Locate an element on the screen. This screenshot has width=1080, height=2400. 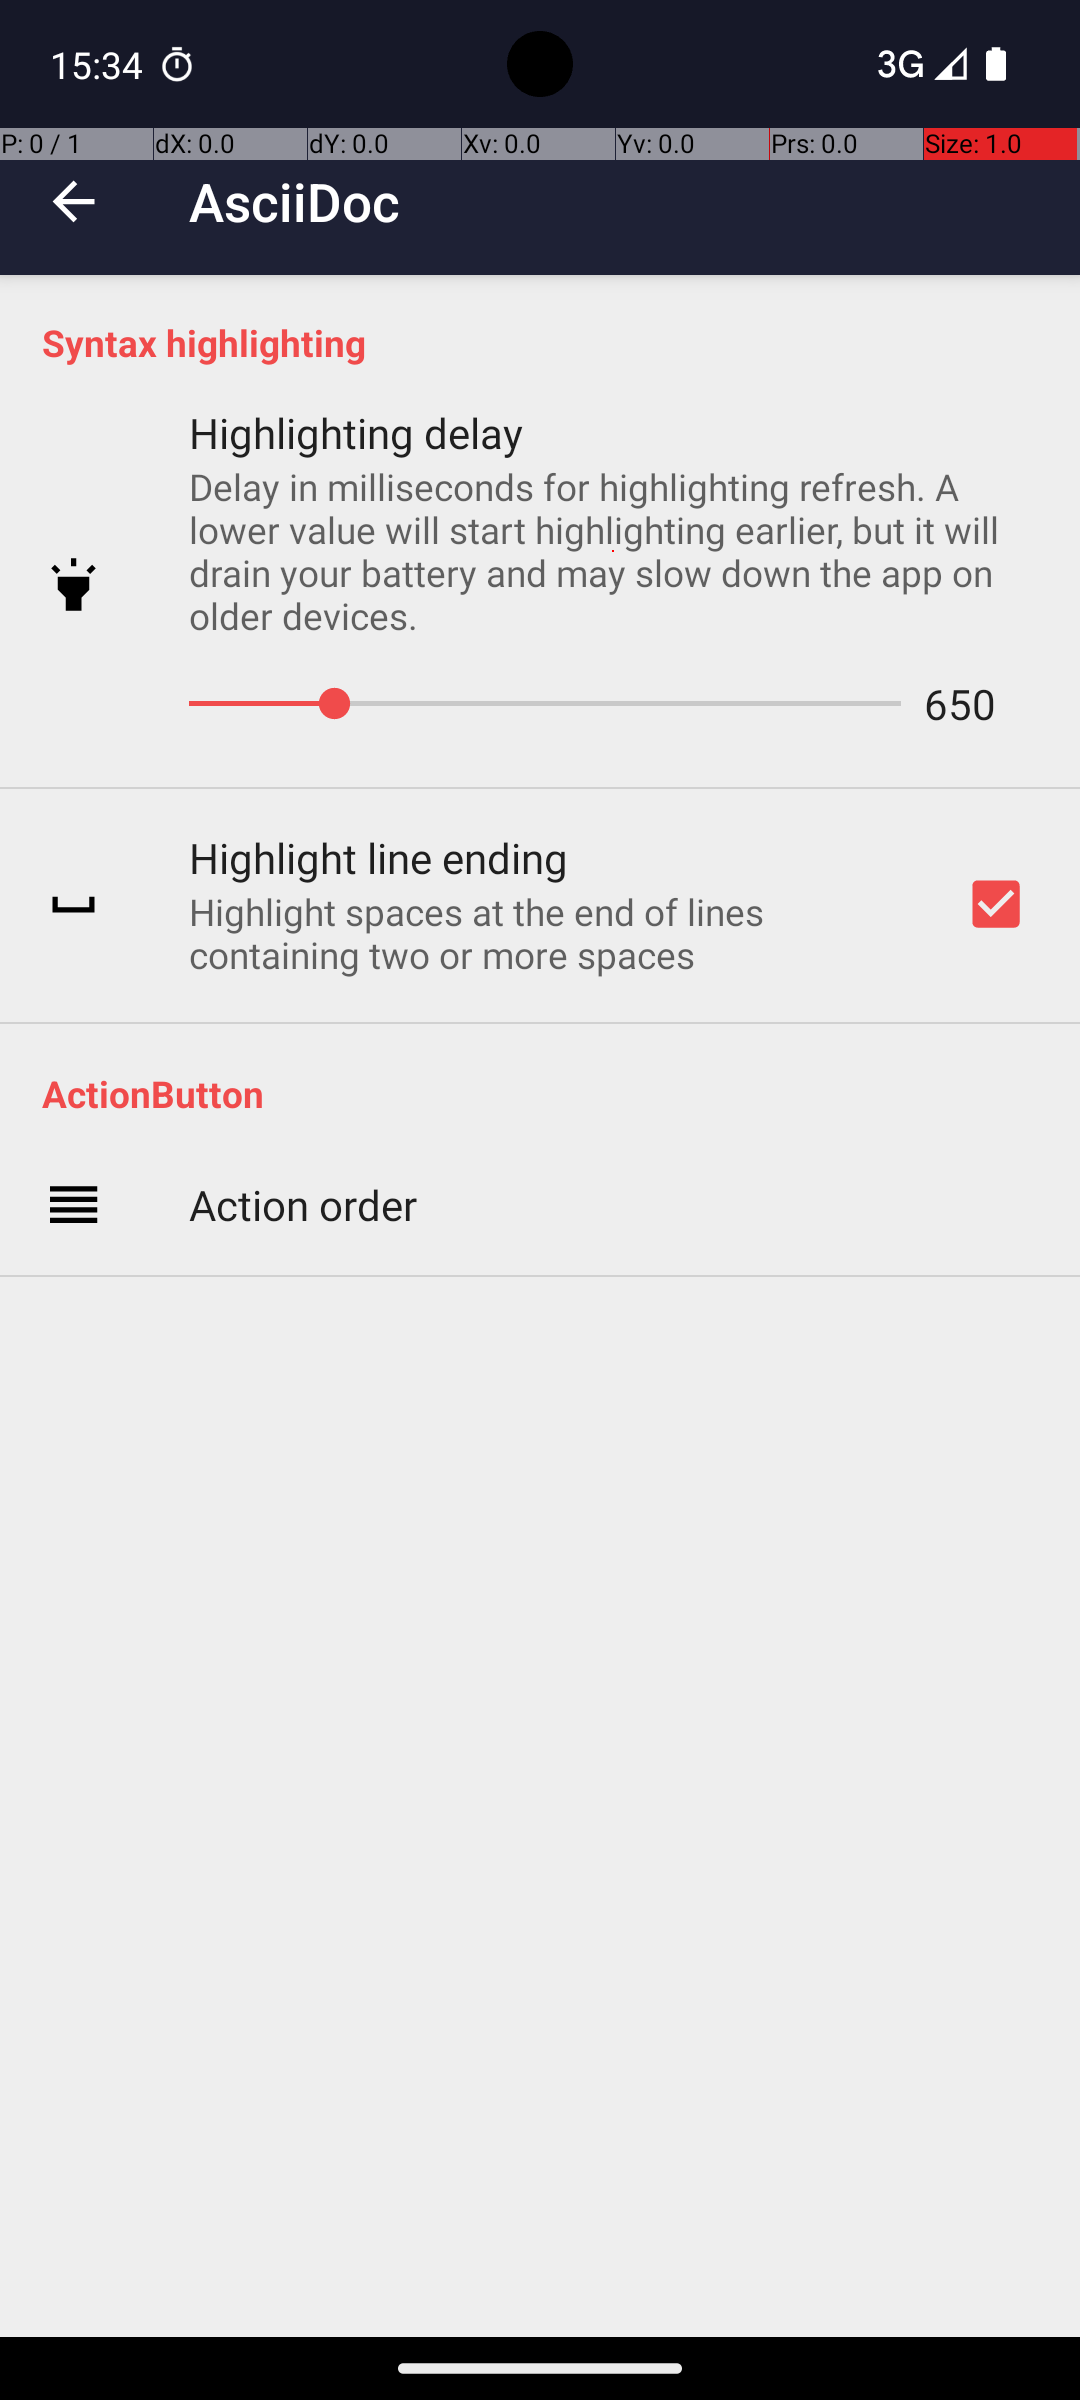
Highlight spaces at the end of lines containing two or more spaces is located at coordinates (550, 933).